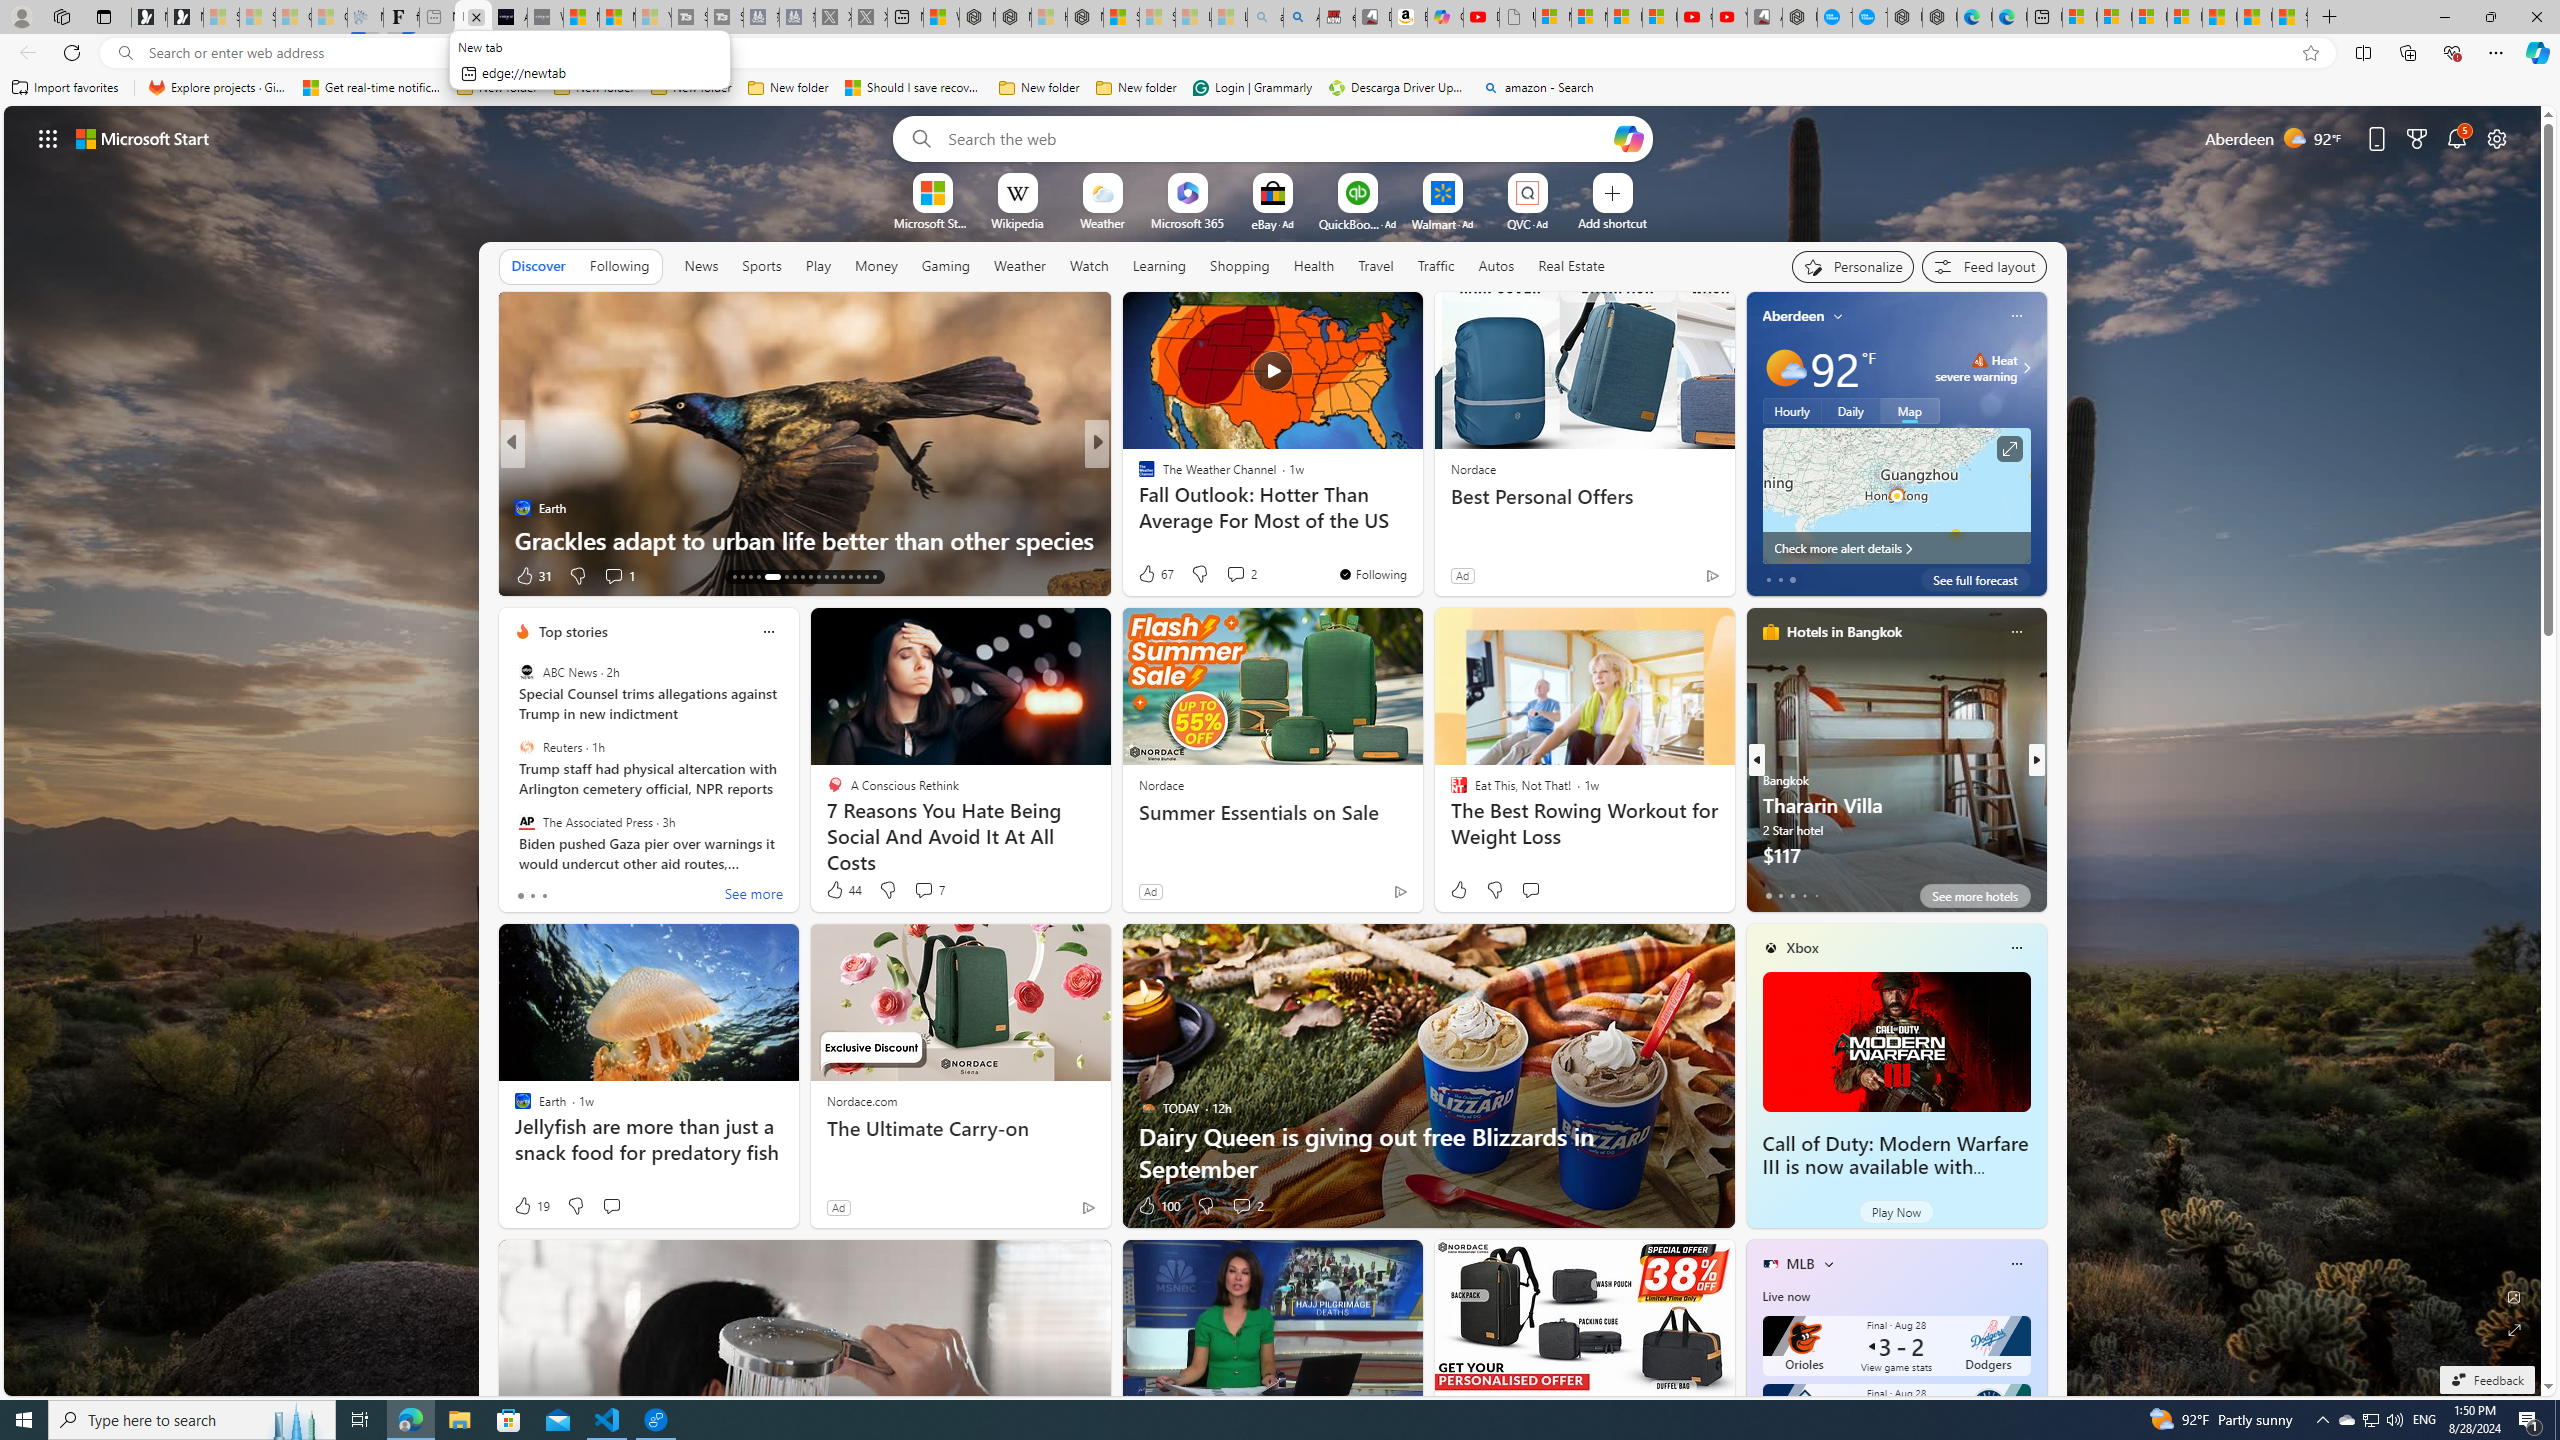 The height and width of the screenshot is (1440, 2560). I want to click on Add a site, so click(1611, 222).